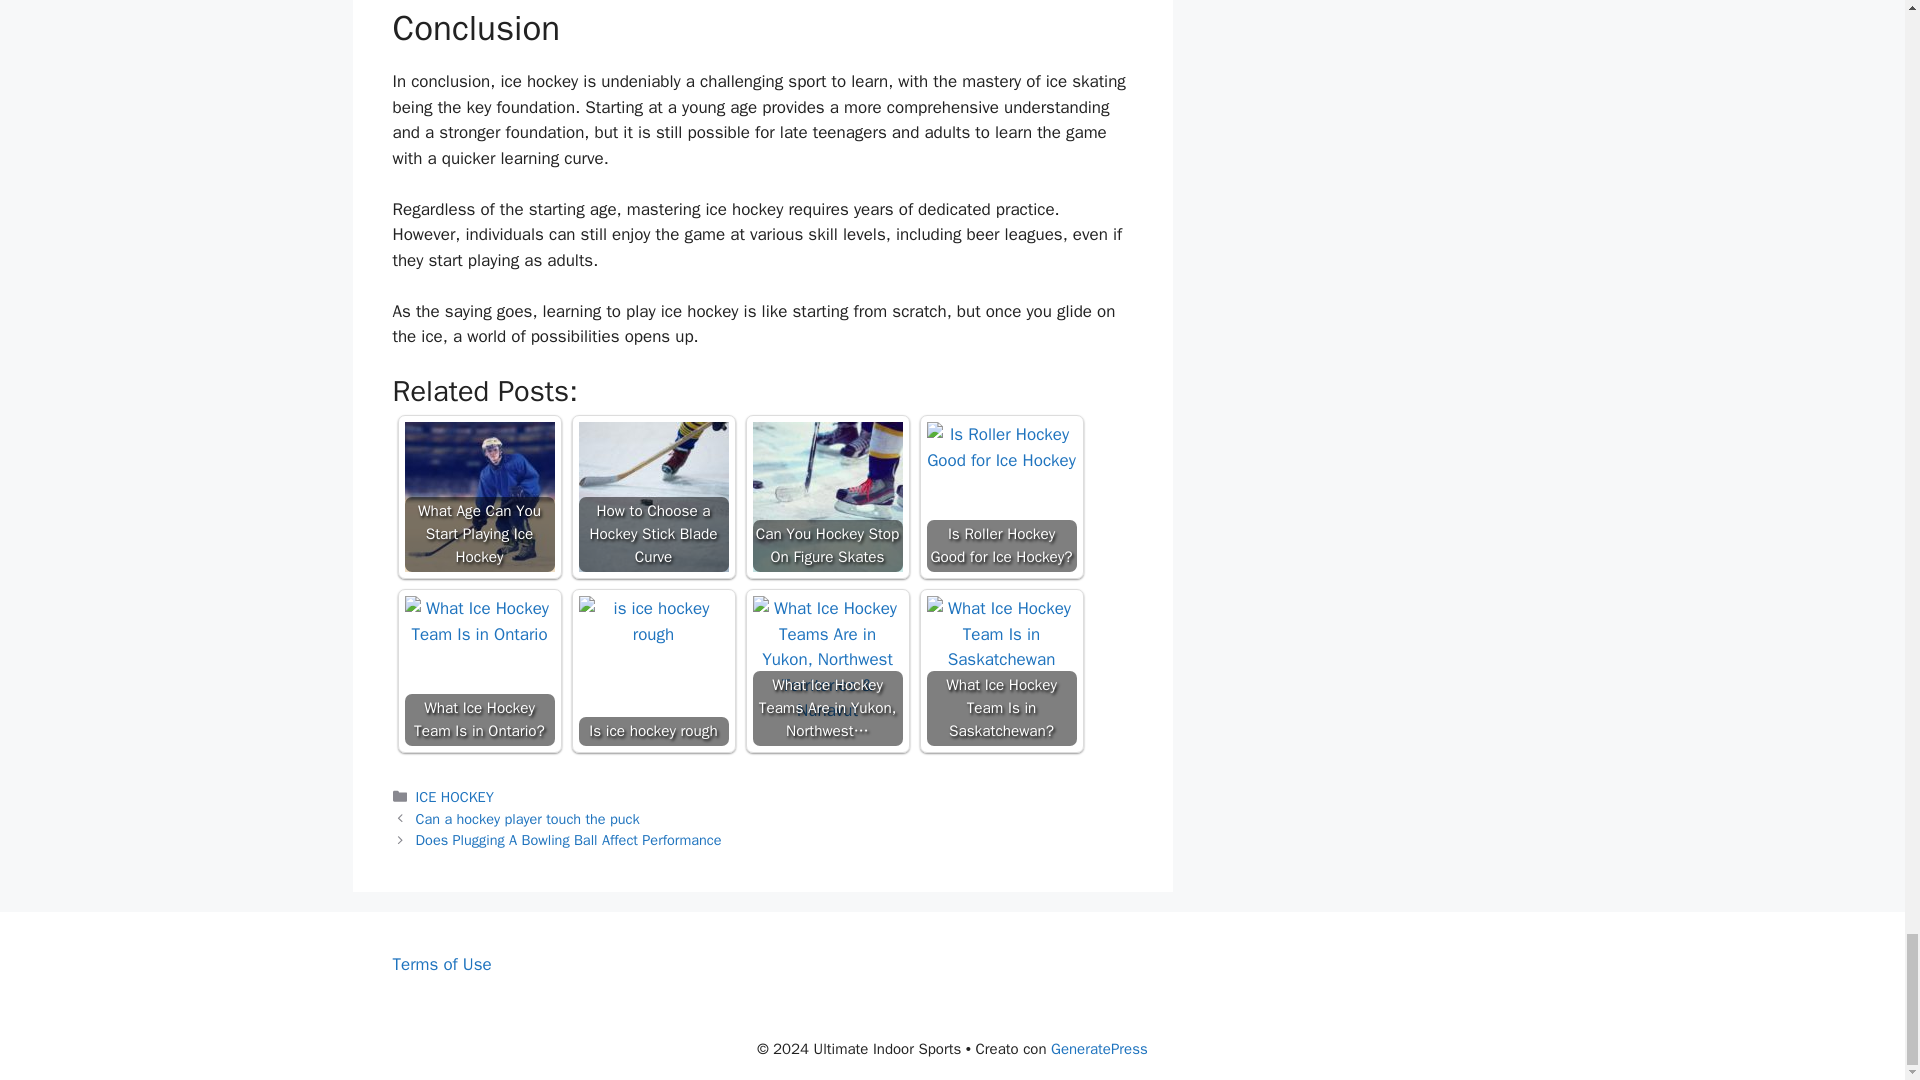 This screenshot has height=1080, width=1920. What do you see at coordinates (827, 497) in the screenshot?
I see `Can You Hockey Stop On Figure Skates` at bounding box center [827, 497].